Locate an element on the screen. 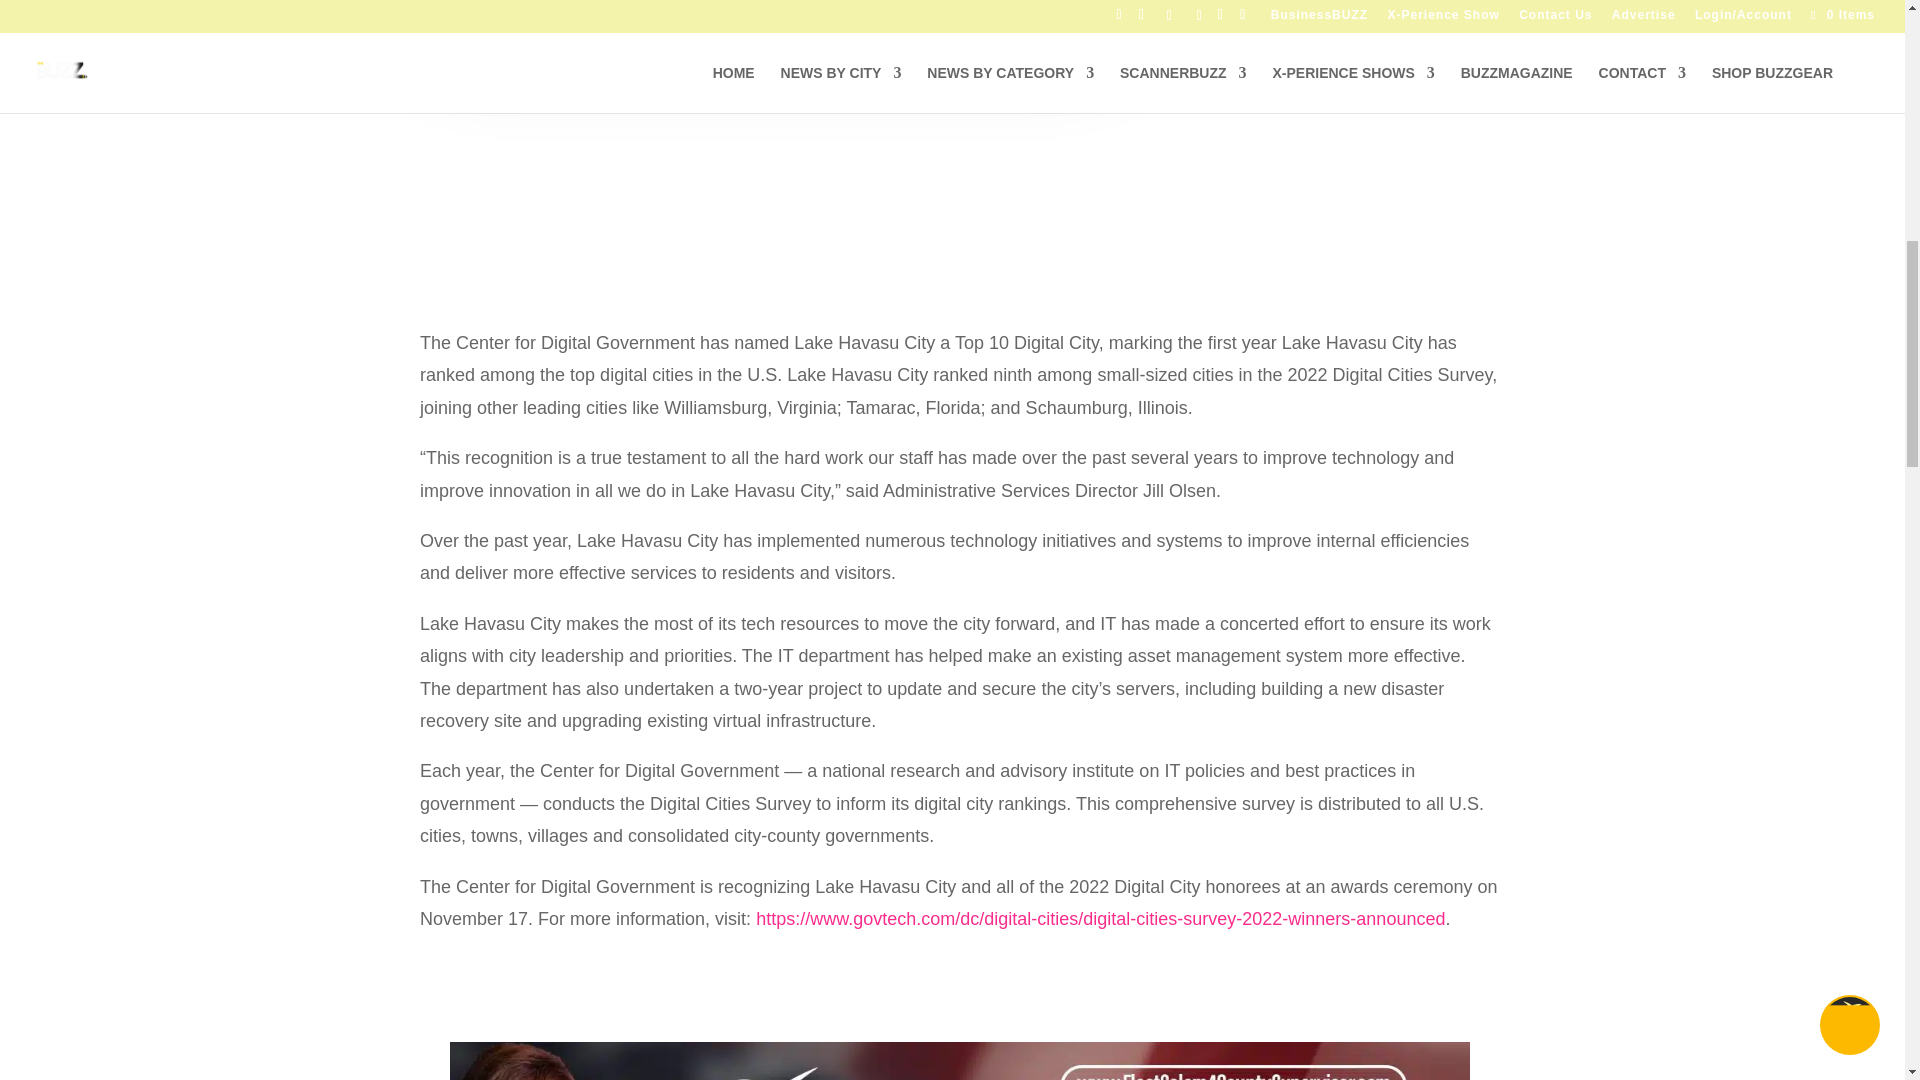  3-30-21 Lake Havasu City Hall is located at coordinates (774, 20).